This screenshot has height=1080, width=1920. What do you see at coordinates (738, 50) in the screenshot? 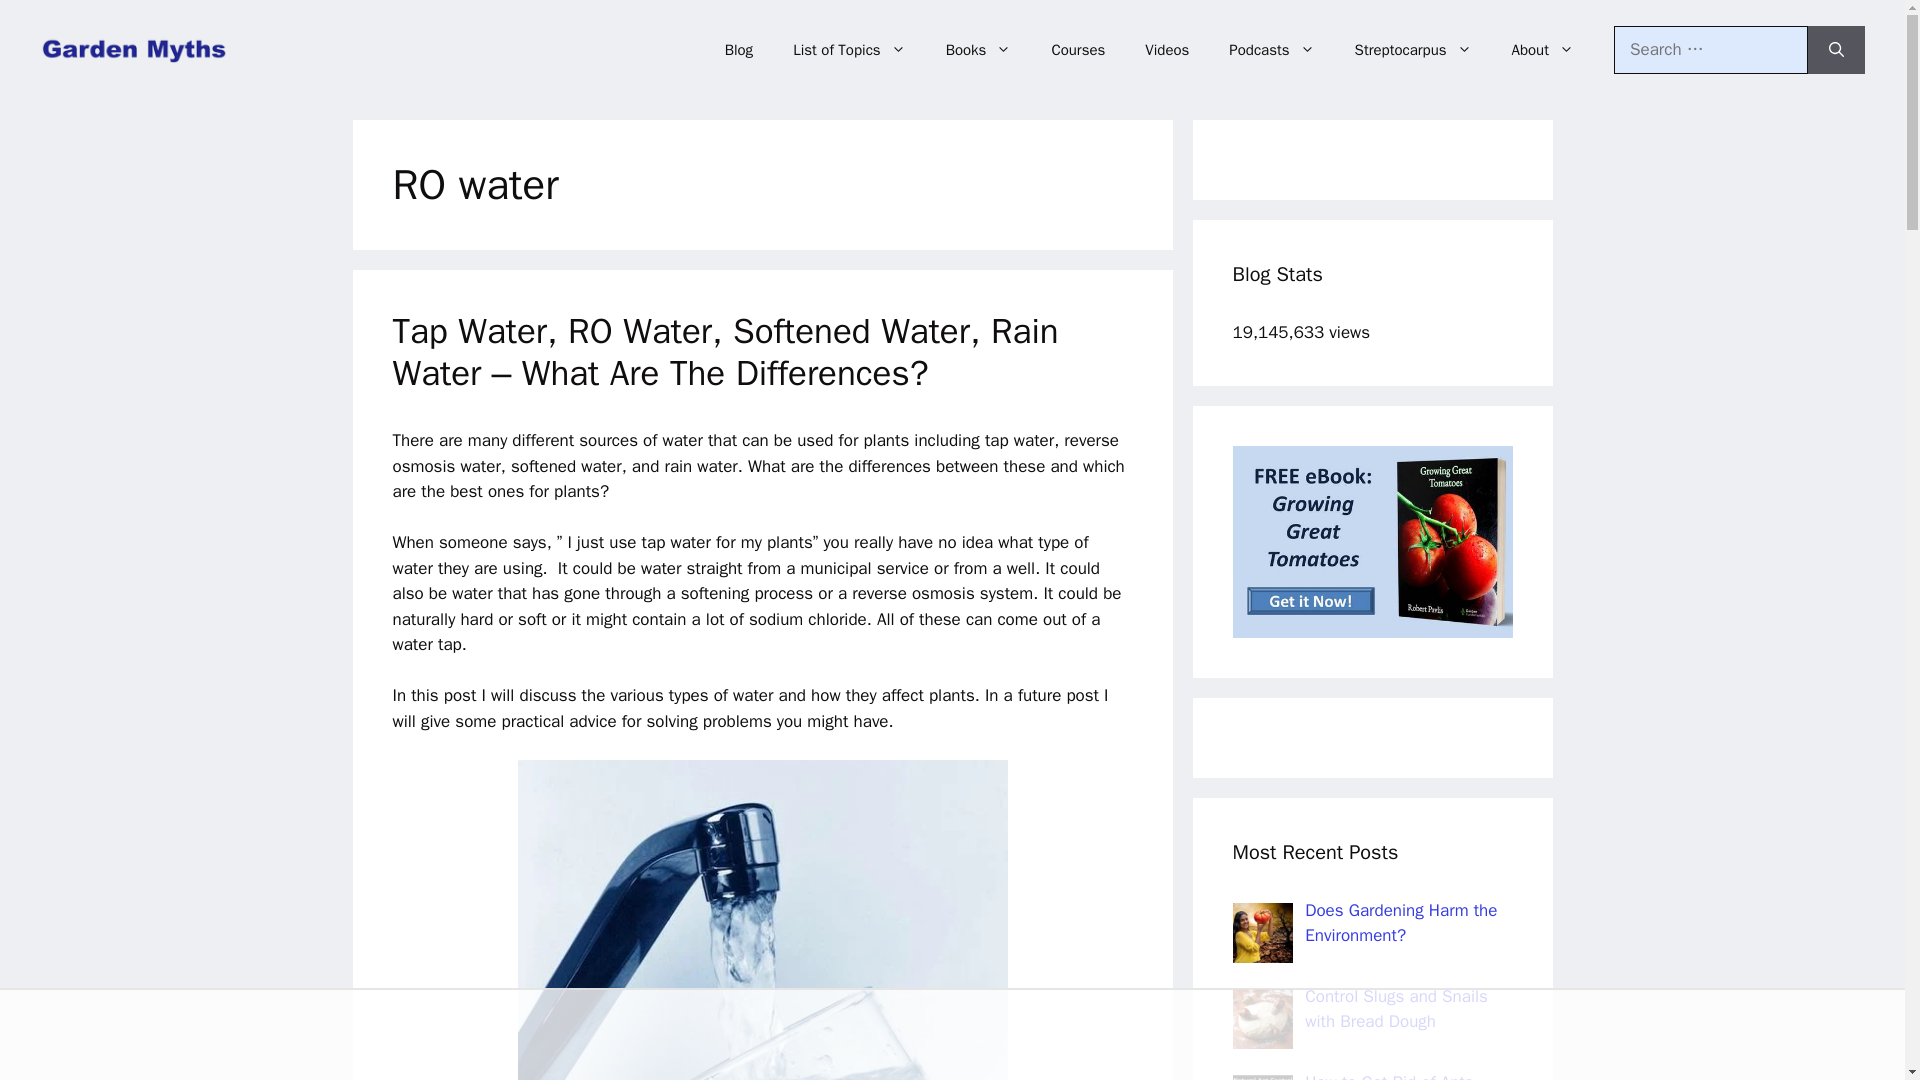
I see `Blog` at bounding box center [738, 50].